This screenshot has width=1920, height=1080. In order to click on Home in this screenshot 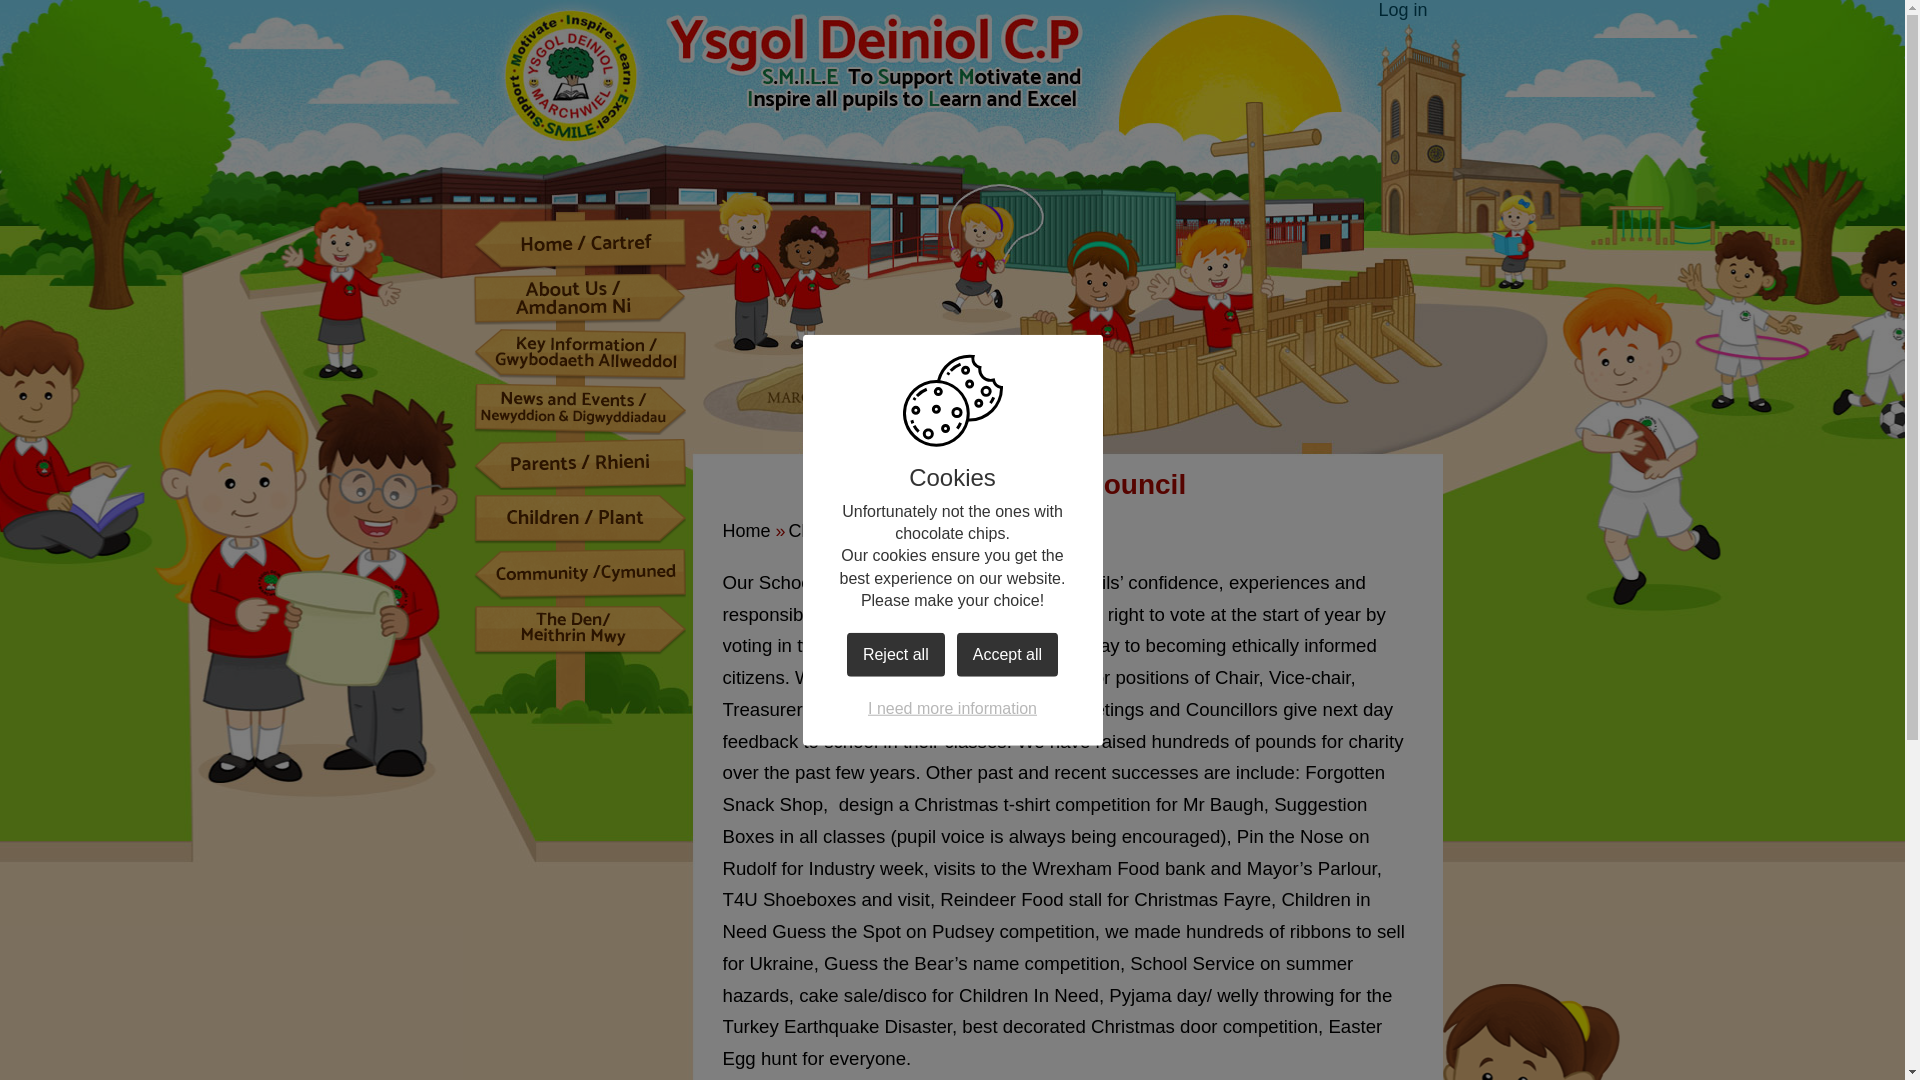, I will do `click(745, 530)`.